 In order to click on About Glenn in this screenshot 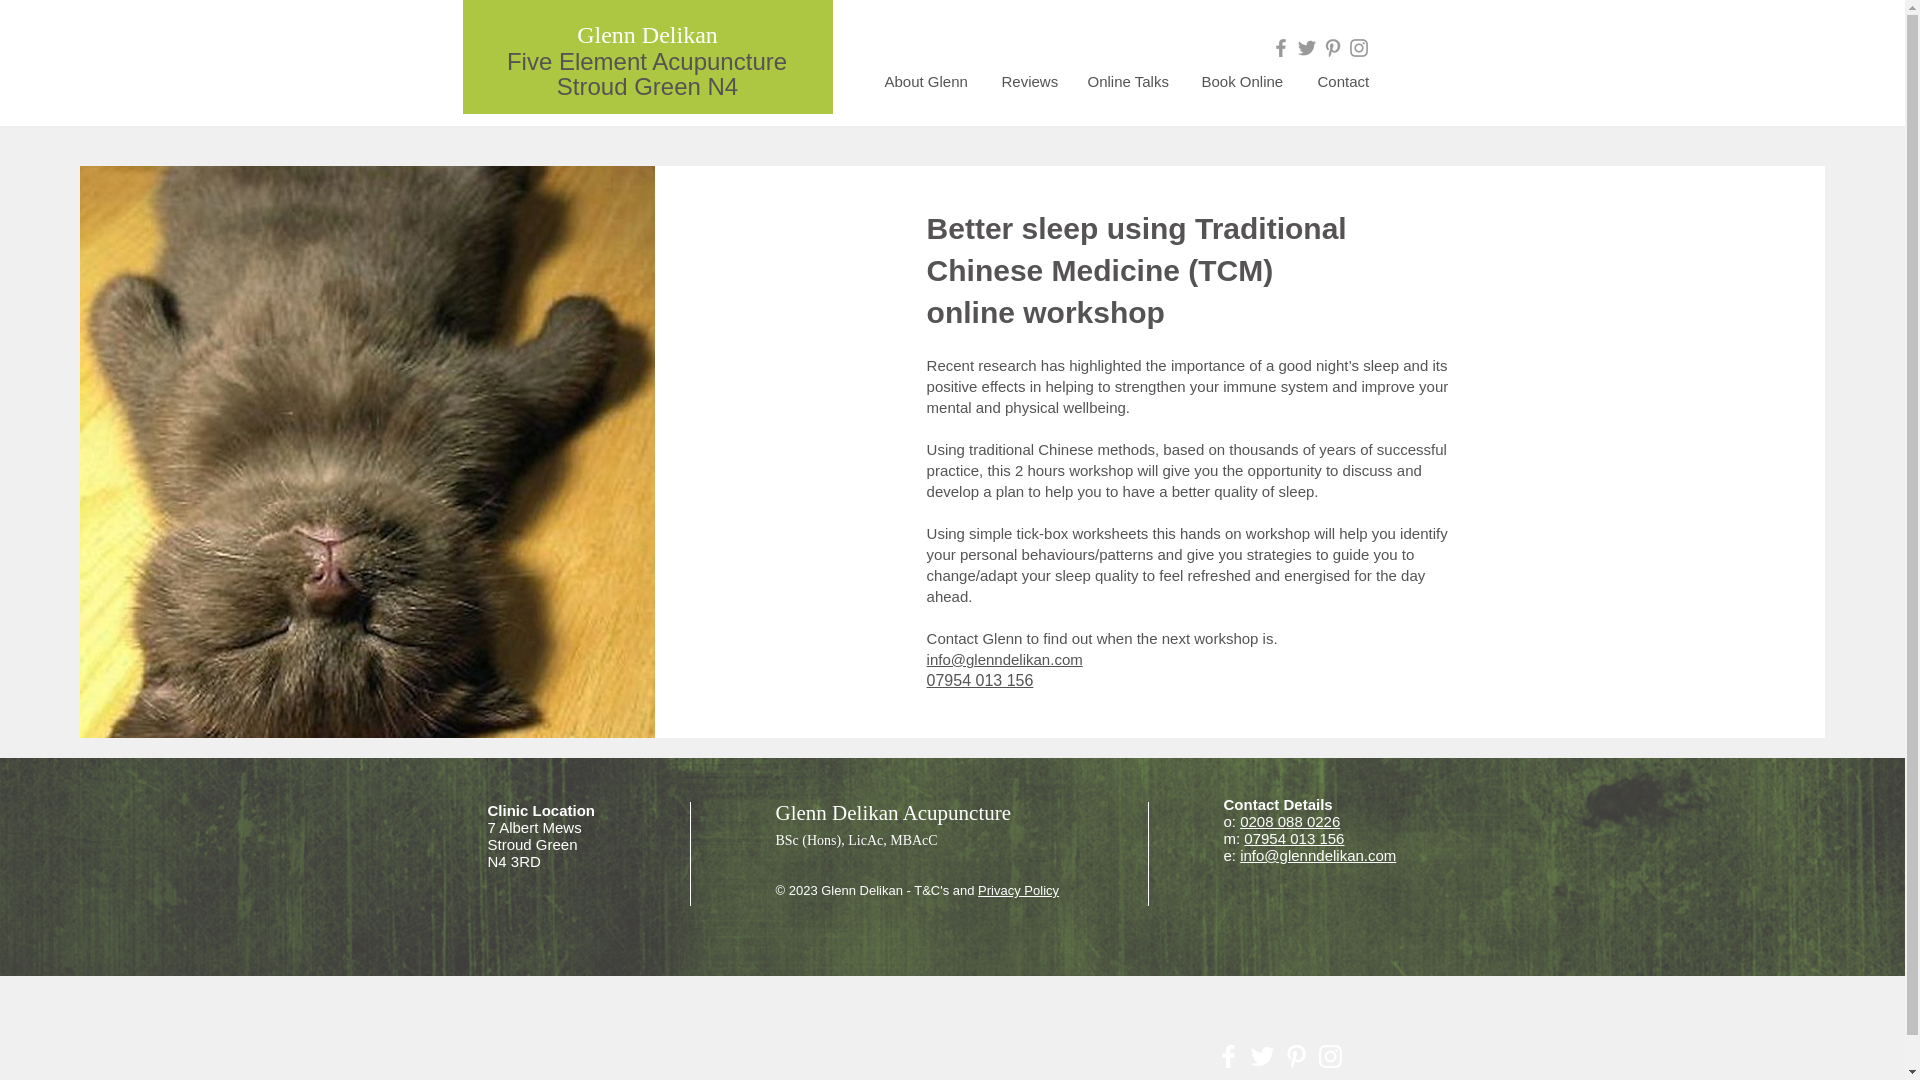, I will do `click(928, 82)`.